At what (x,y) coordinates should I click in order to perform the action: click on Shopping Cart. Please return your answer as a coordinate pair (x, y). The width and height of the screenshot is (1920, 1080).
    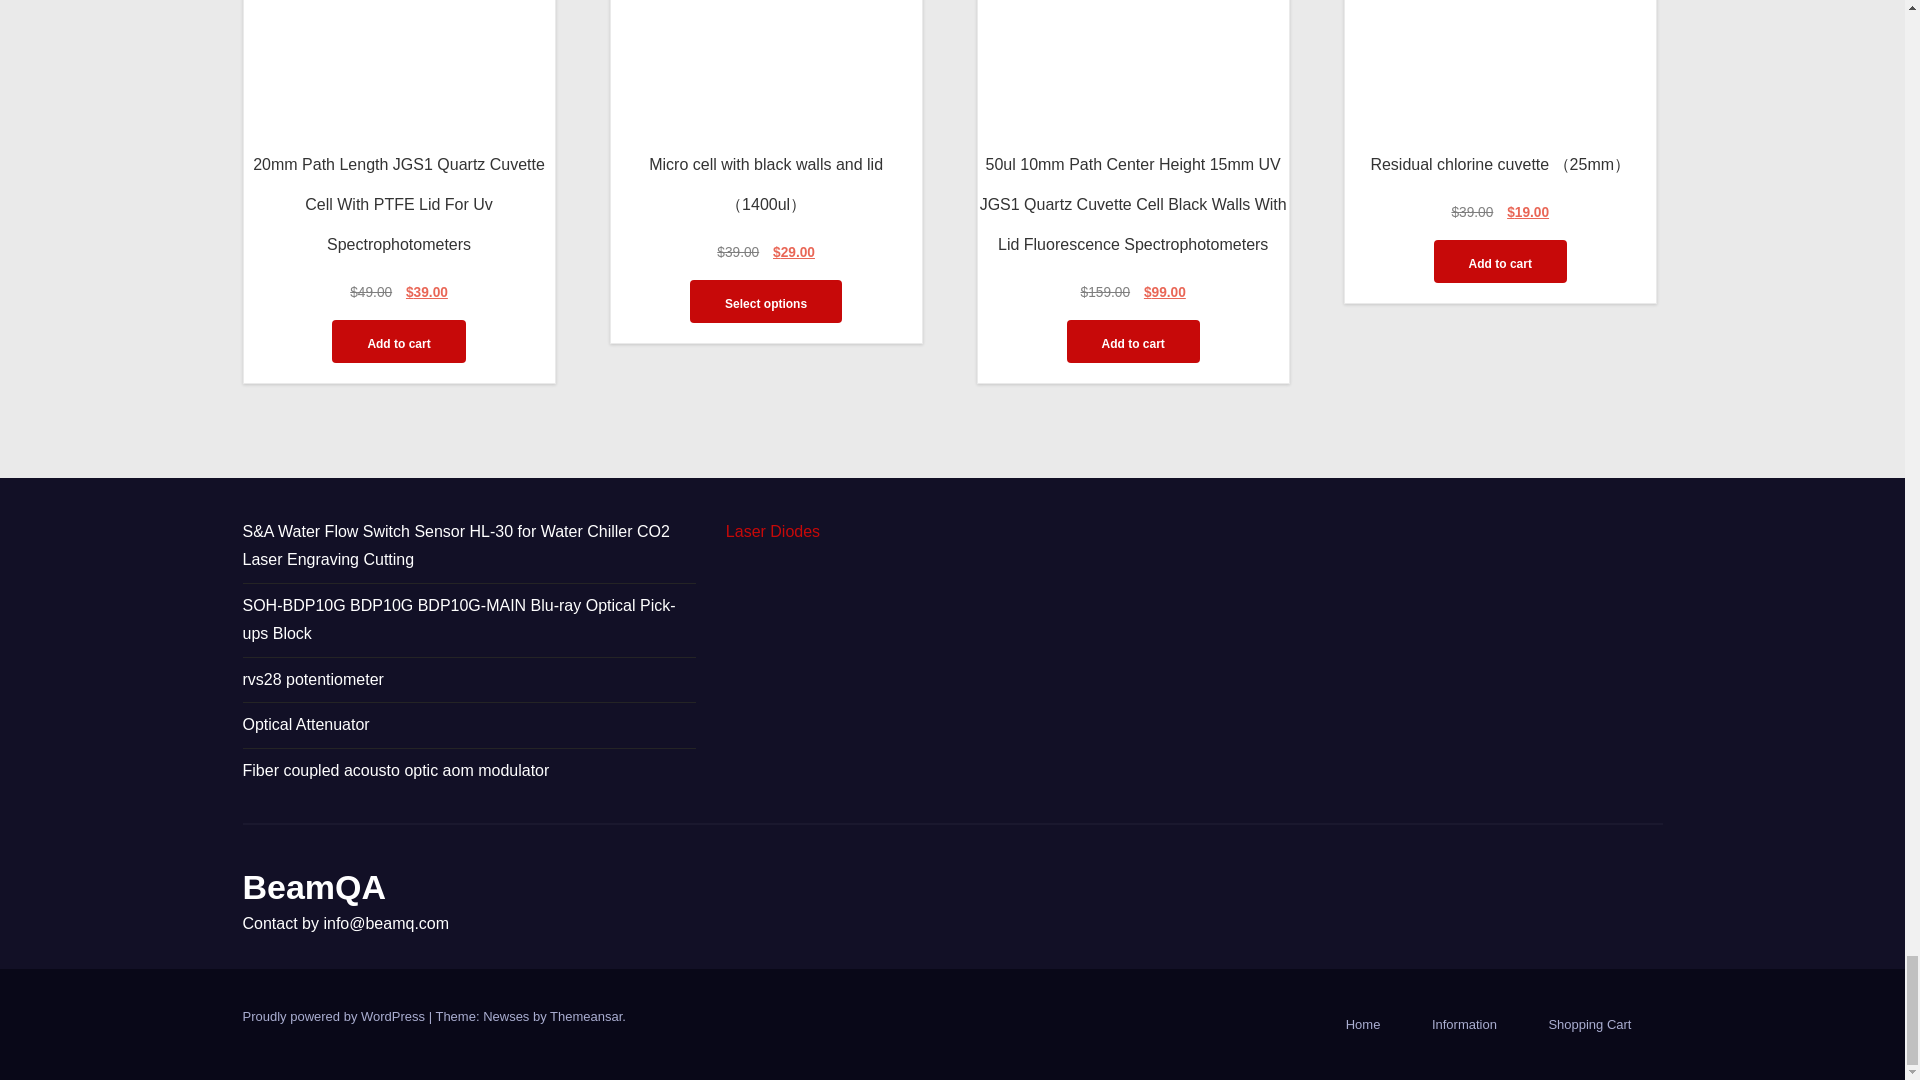
    Looking at the image, I should click on (1590, 1024).